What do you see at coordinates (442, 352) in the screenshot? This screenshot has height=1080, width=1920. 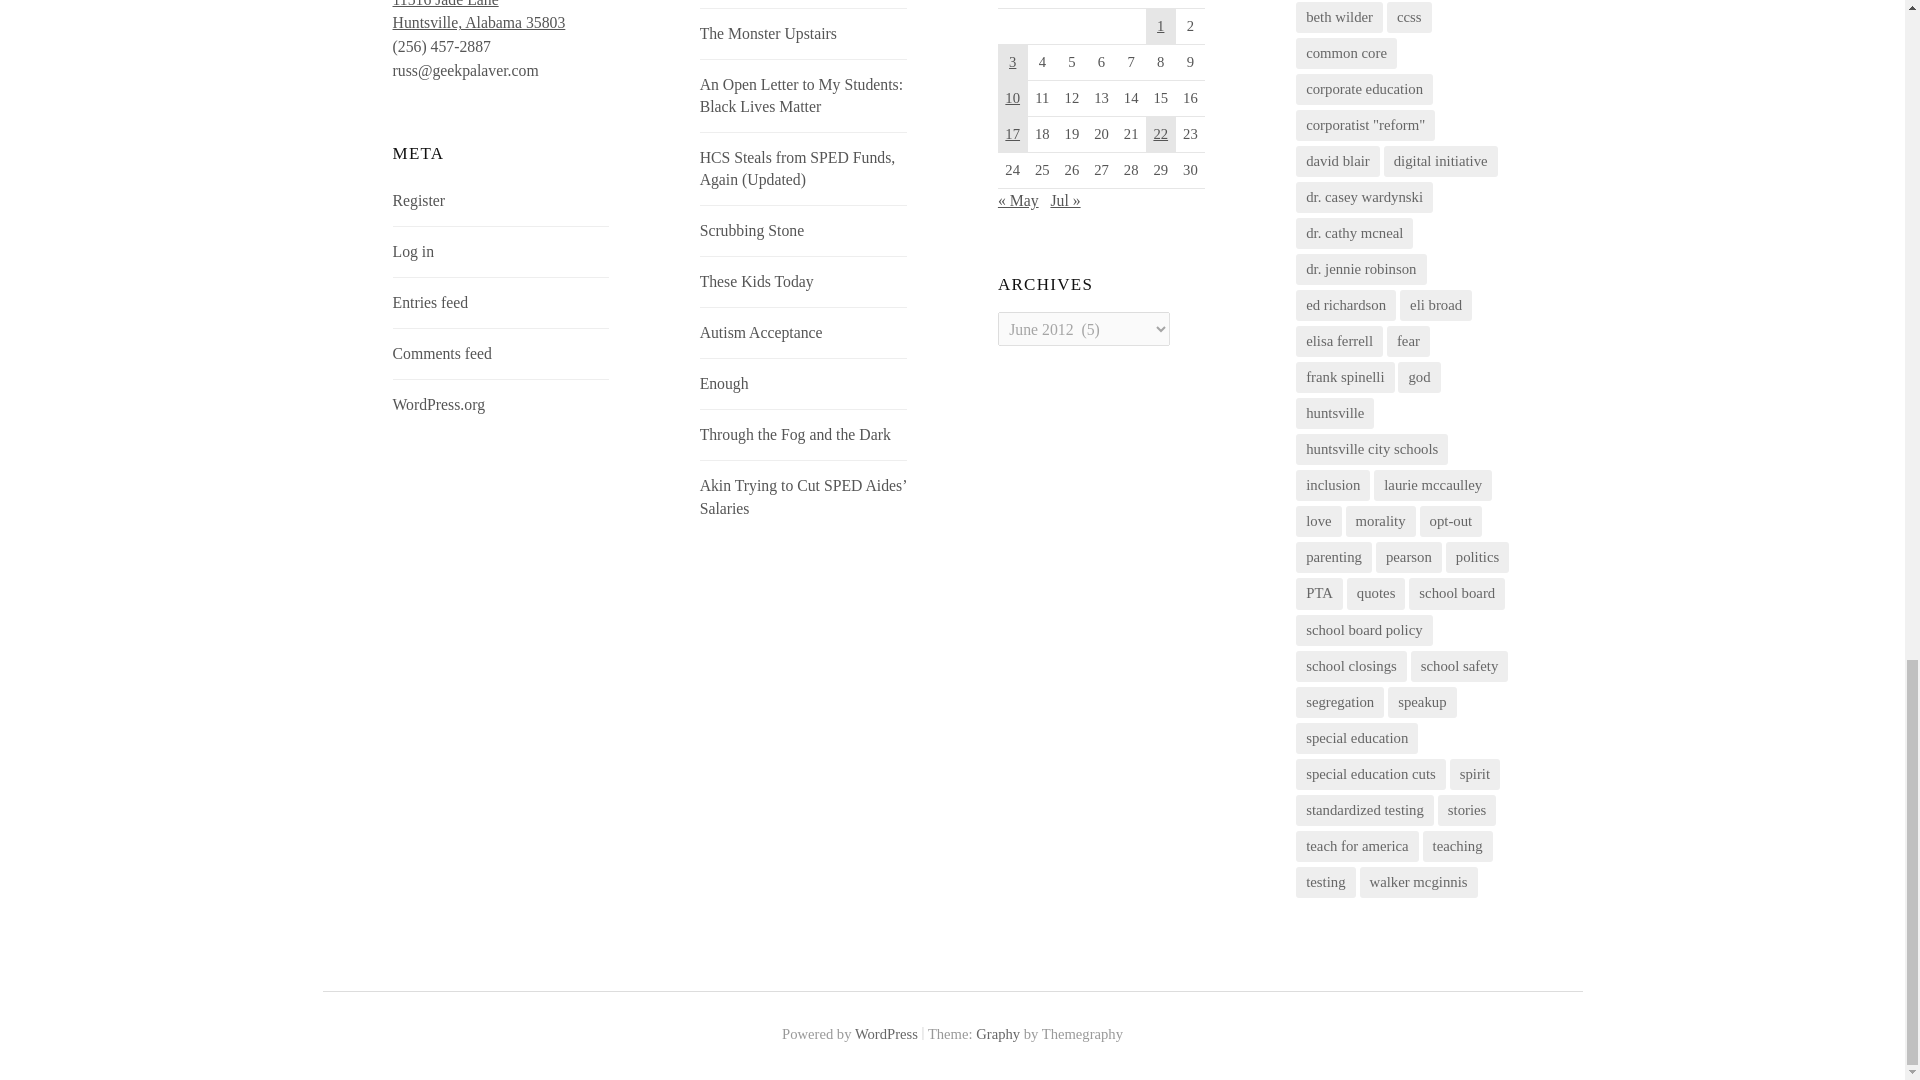 I see `Comments feed` at bounding box center [442, 352].